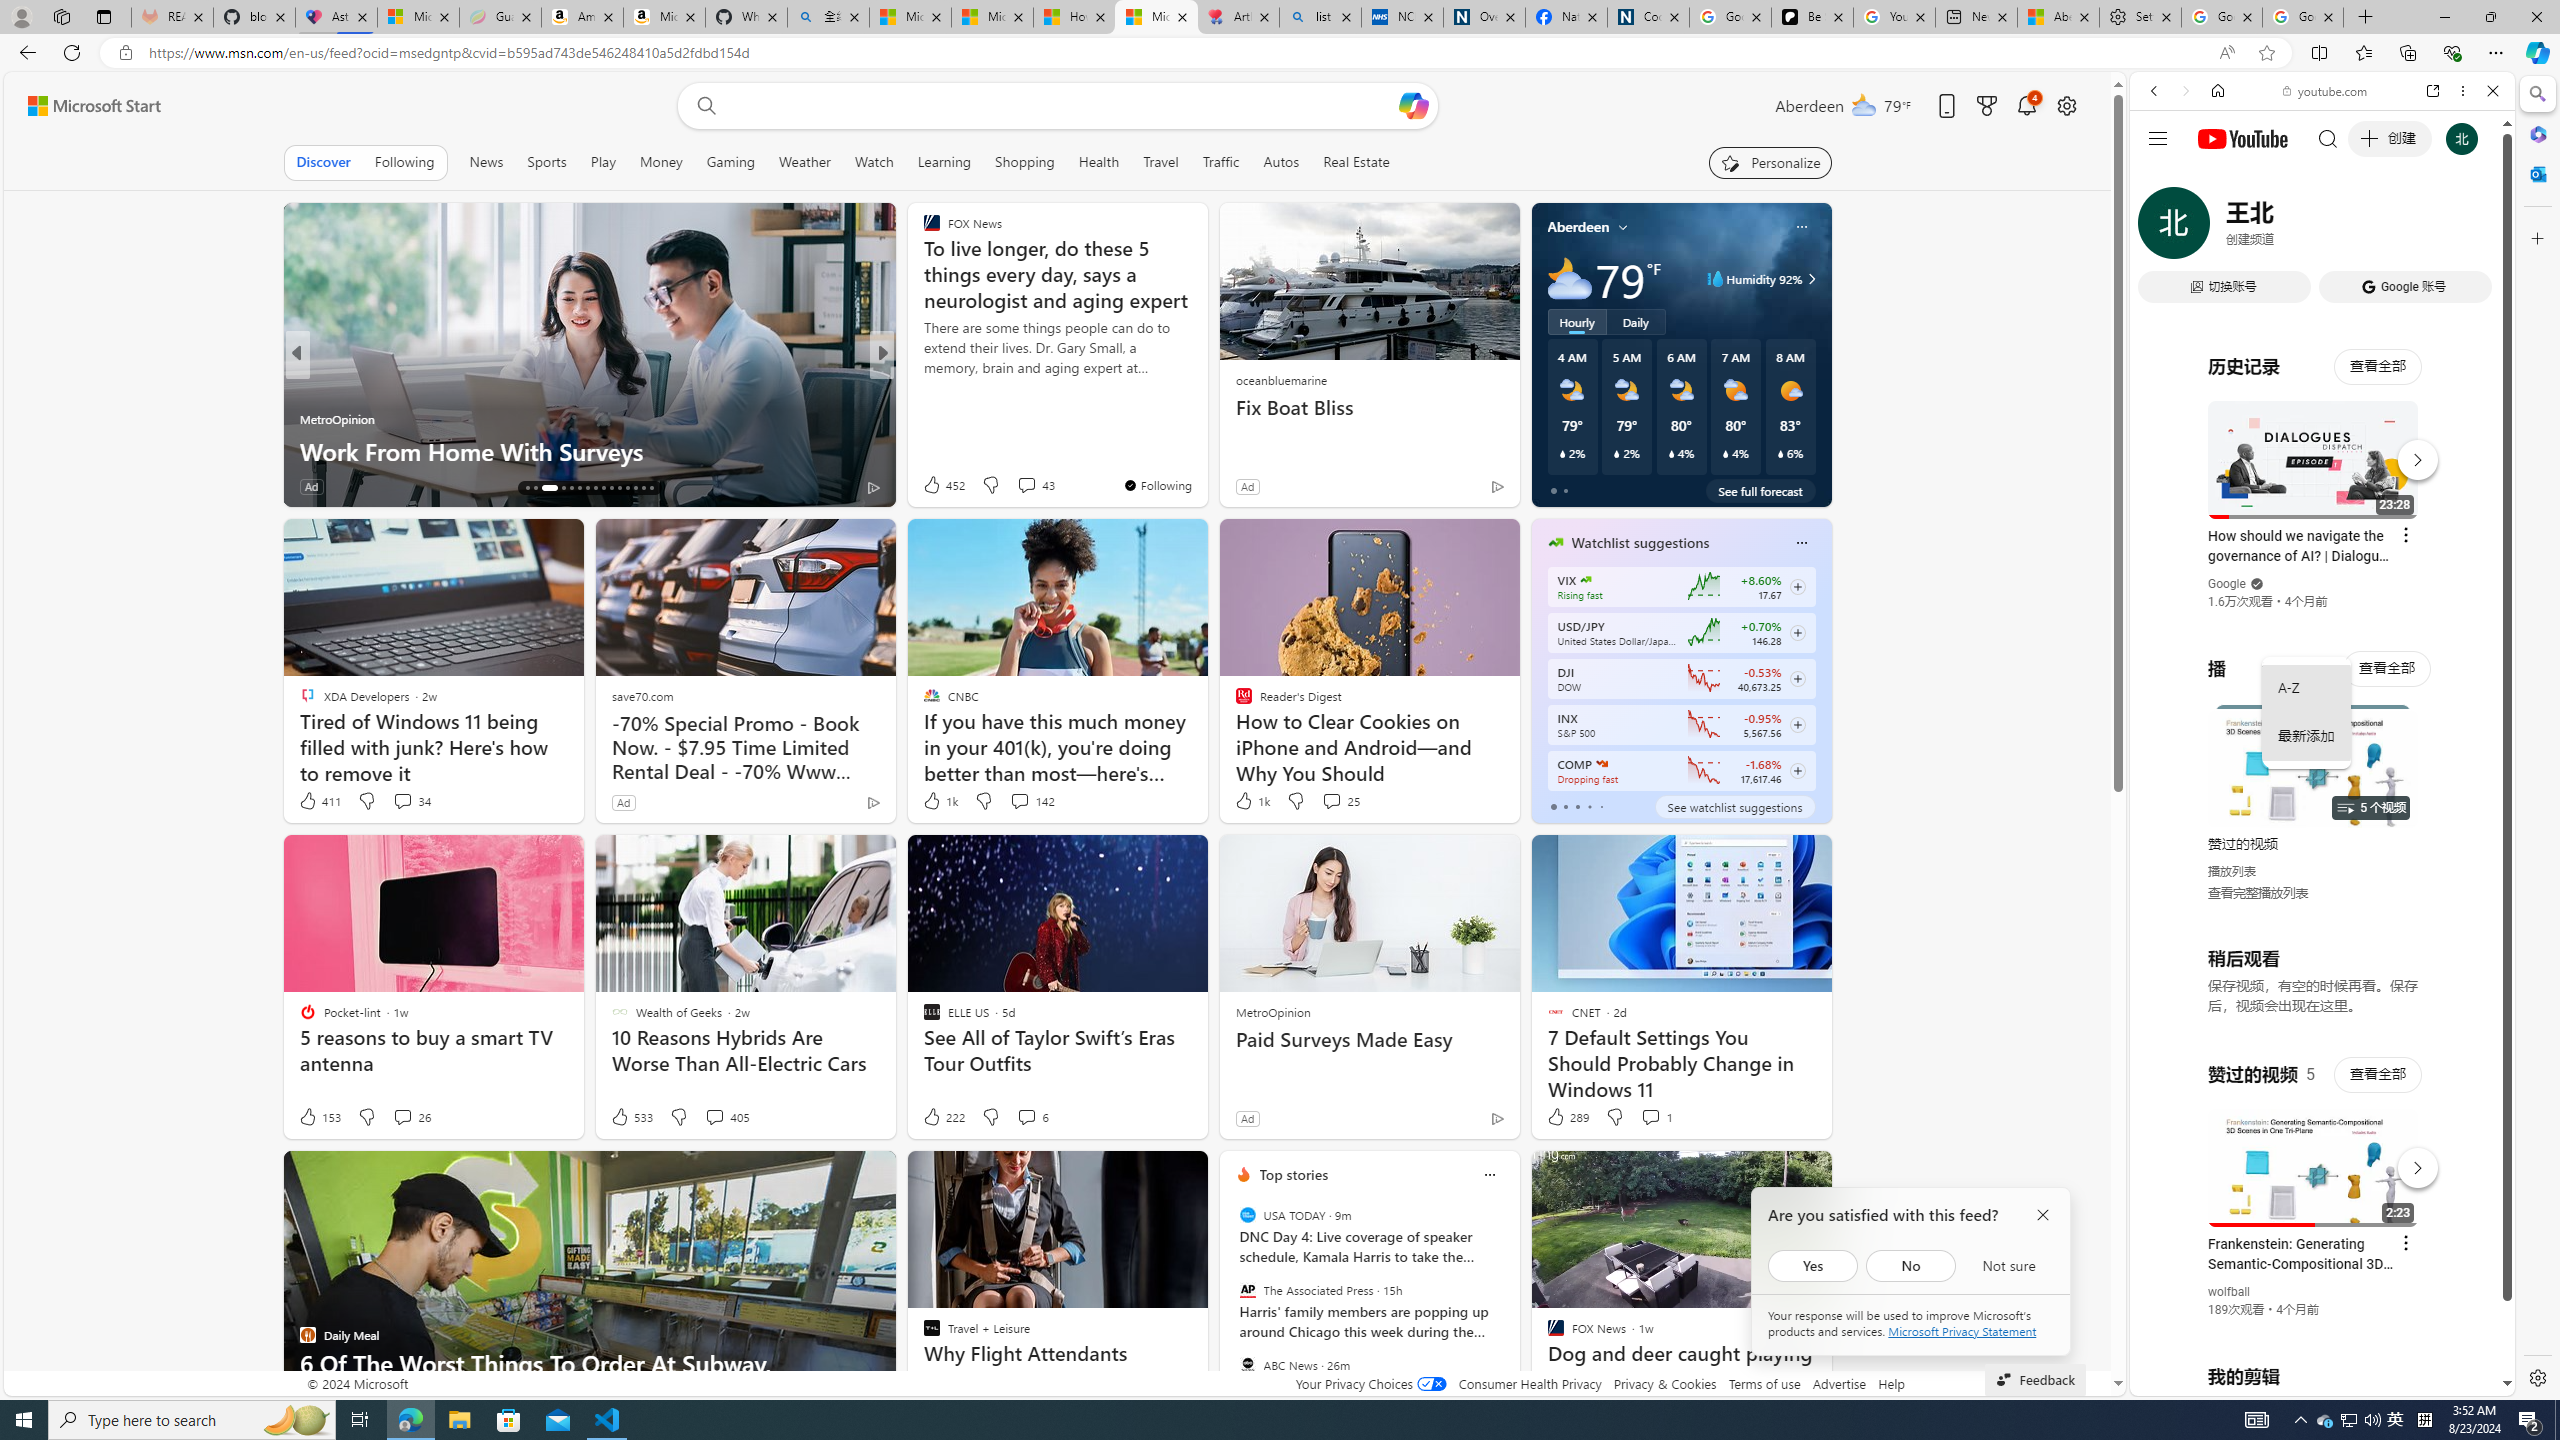 The width and height of the screenshot is (2560, 1440). What do you see at coordinates (2411, 1163) in the screenshot?
I see `Actions for this site` at bounding box center [2411, 1163].